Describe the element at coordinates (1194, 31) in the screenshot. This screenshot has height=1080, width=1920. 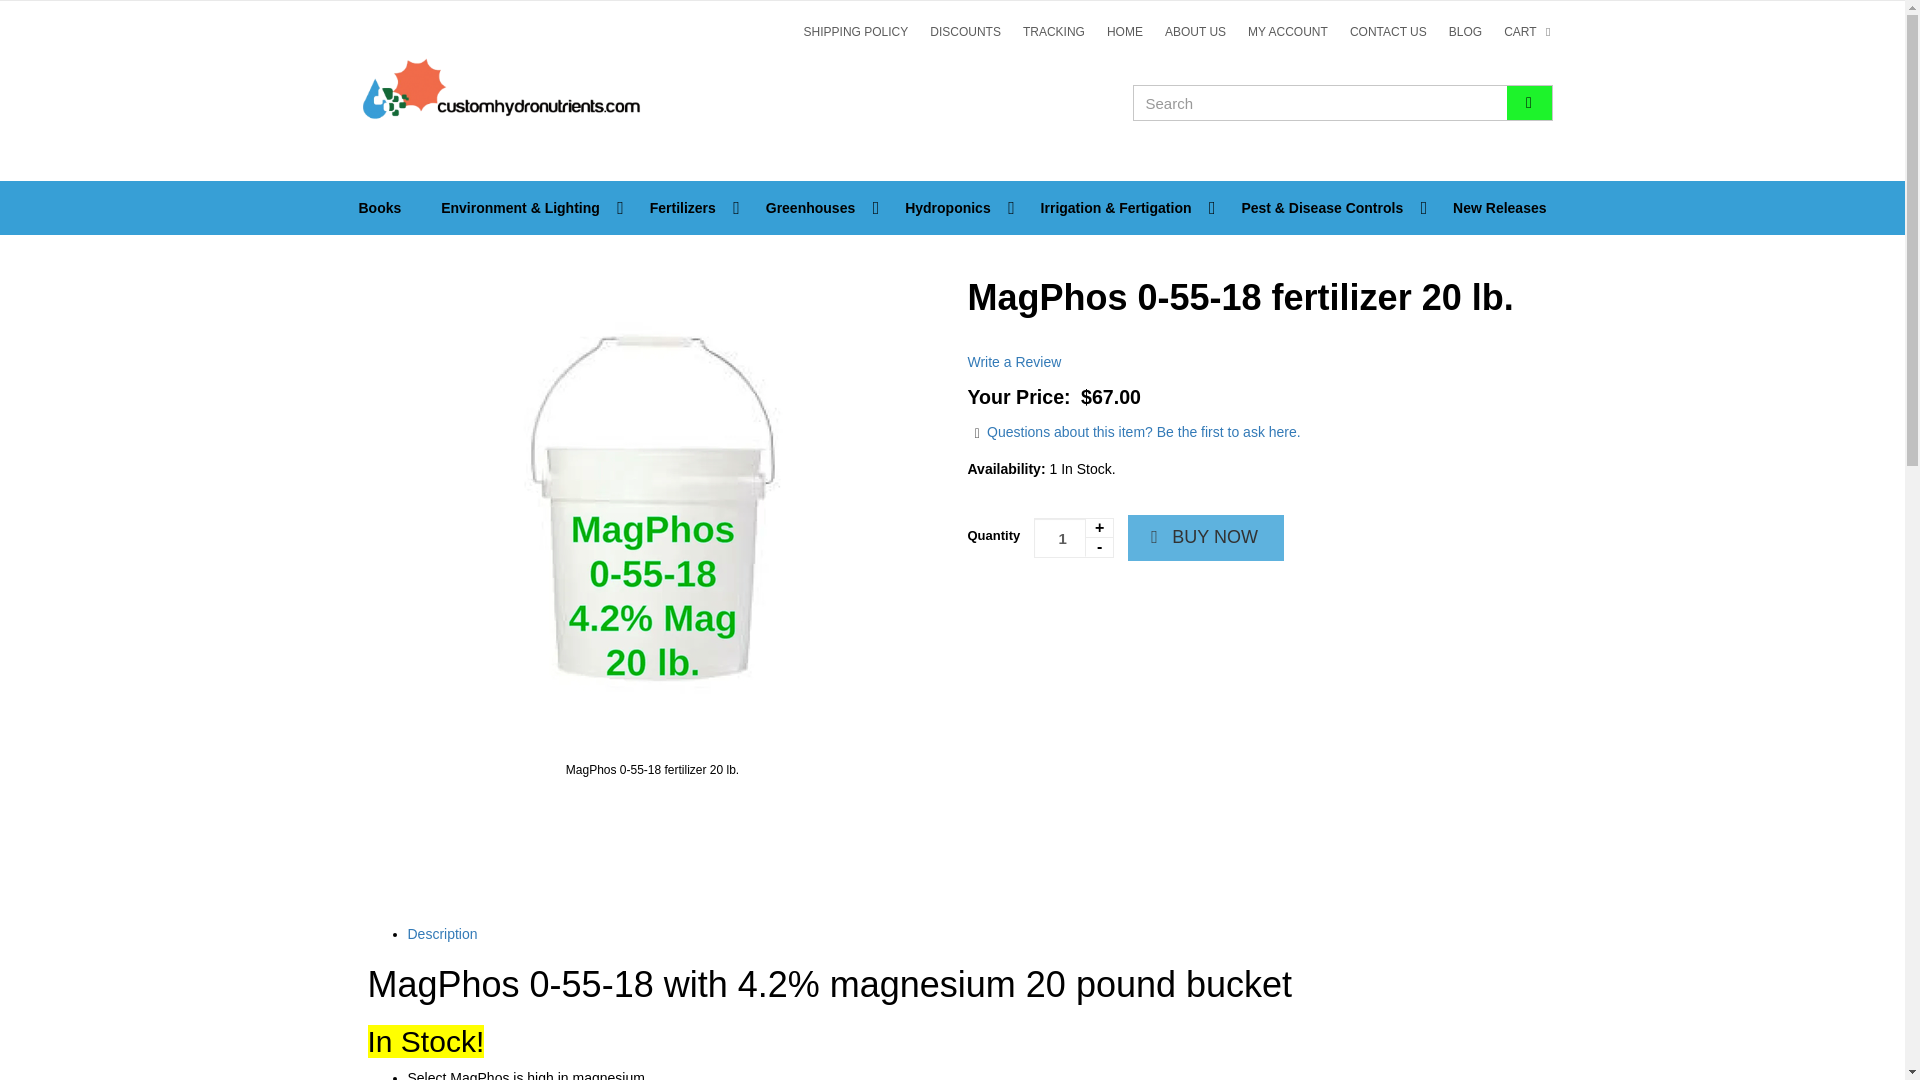
I see `ABOUT US` at that location.